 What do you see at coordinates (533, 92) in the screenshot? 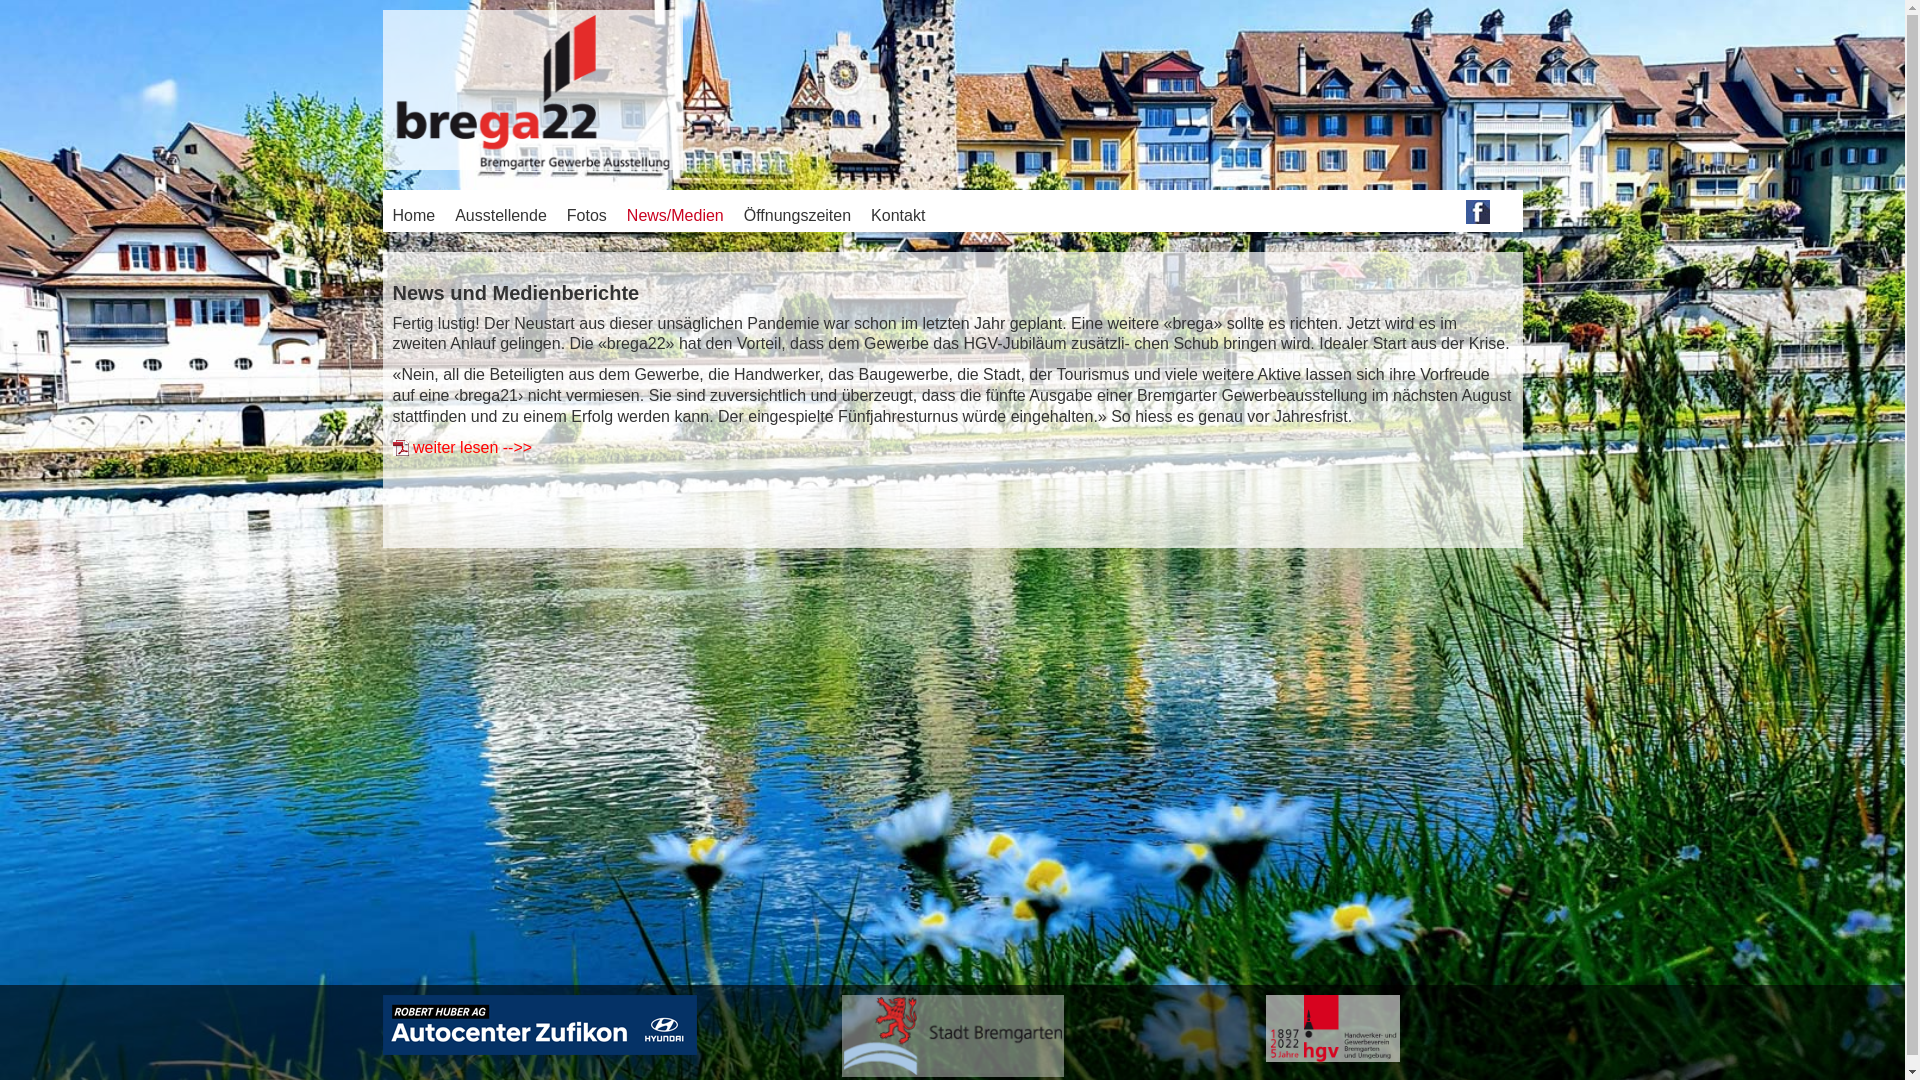
I see `Brega, Gewerbeausstellung 2021 in Bremgarten - Logo` at bounding box center [533, 92].